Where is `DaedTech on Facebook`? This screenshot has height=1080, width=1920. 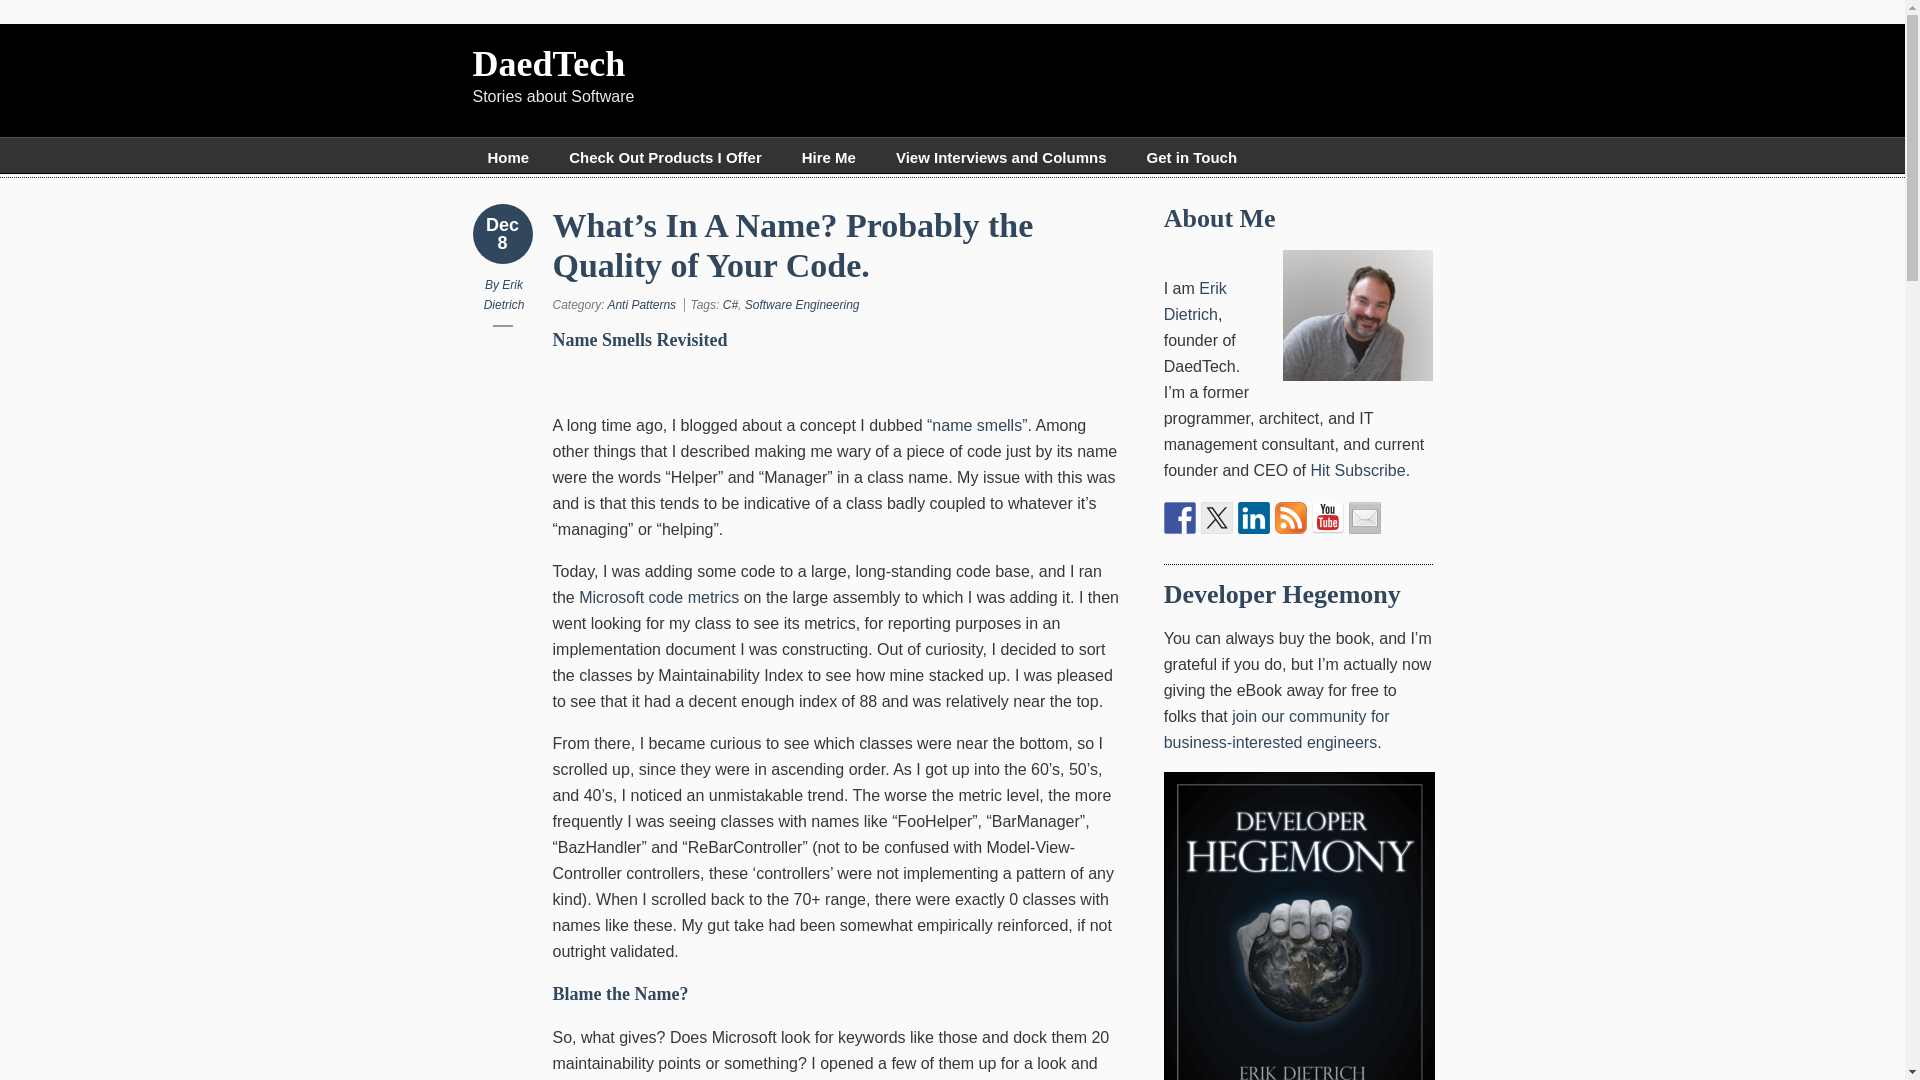
DaedTech on Facebook is located at coordinates (1180, 518).